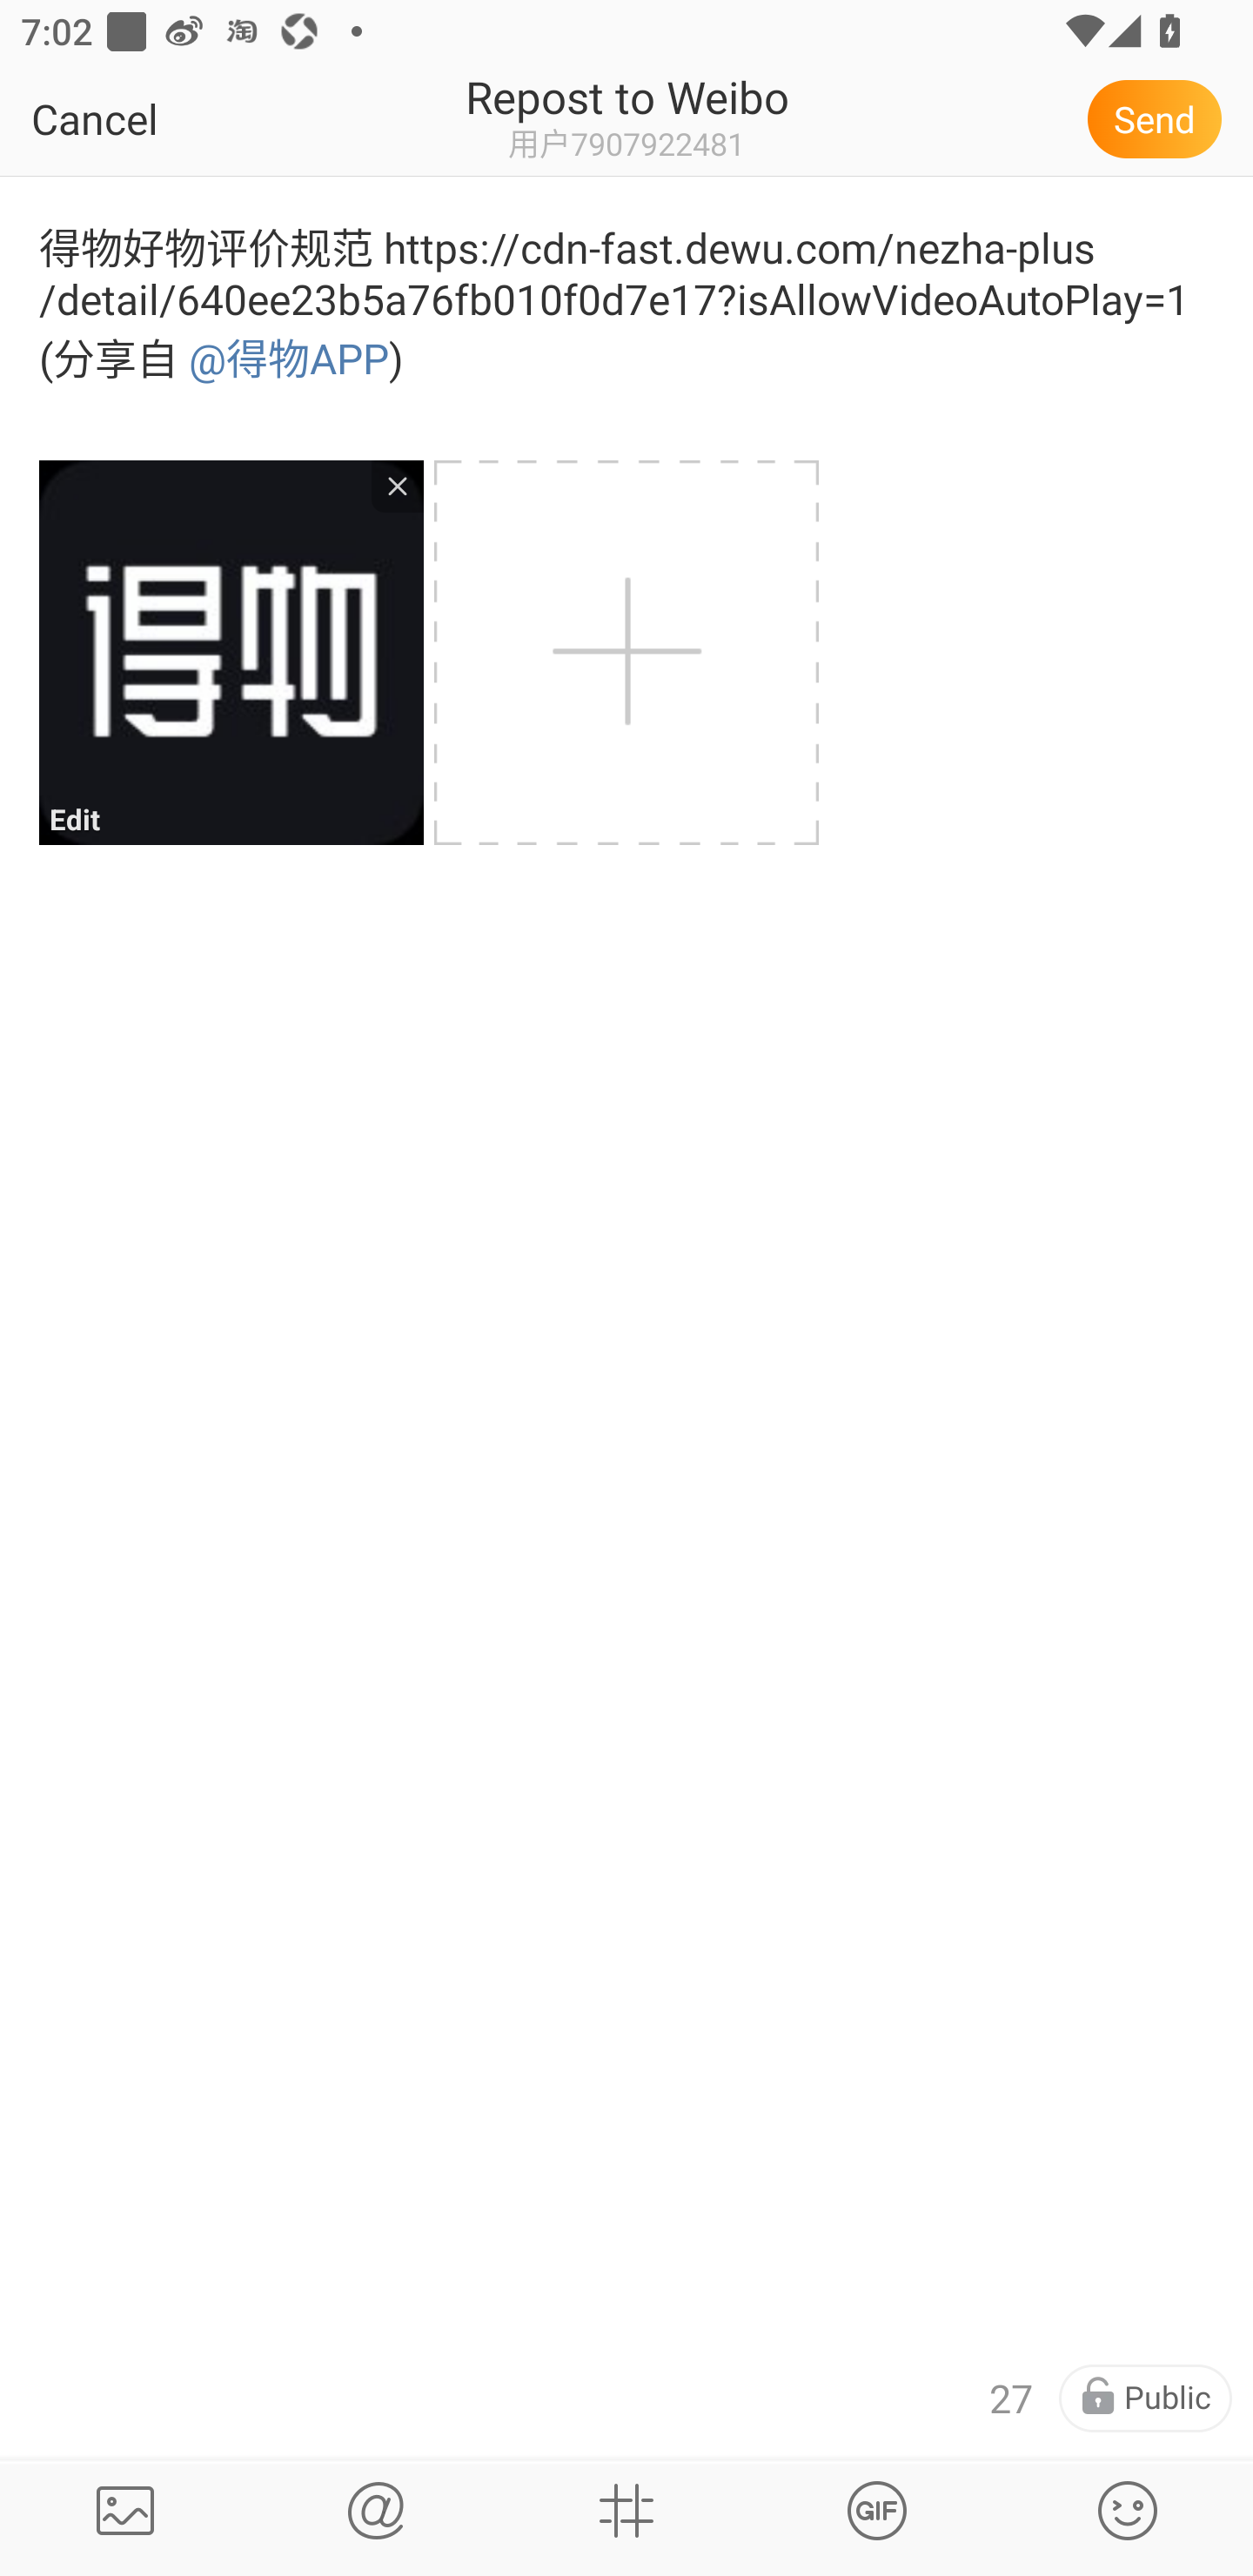  Describe the element at coordinates (376, 2510) in the screenshot. I see `Search` at that location.